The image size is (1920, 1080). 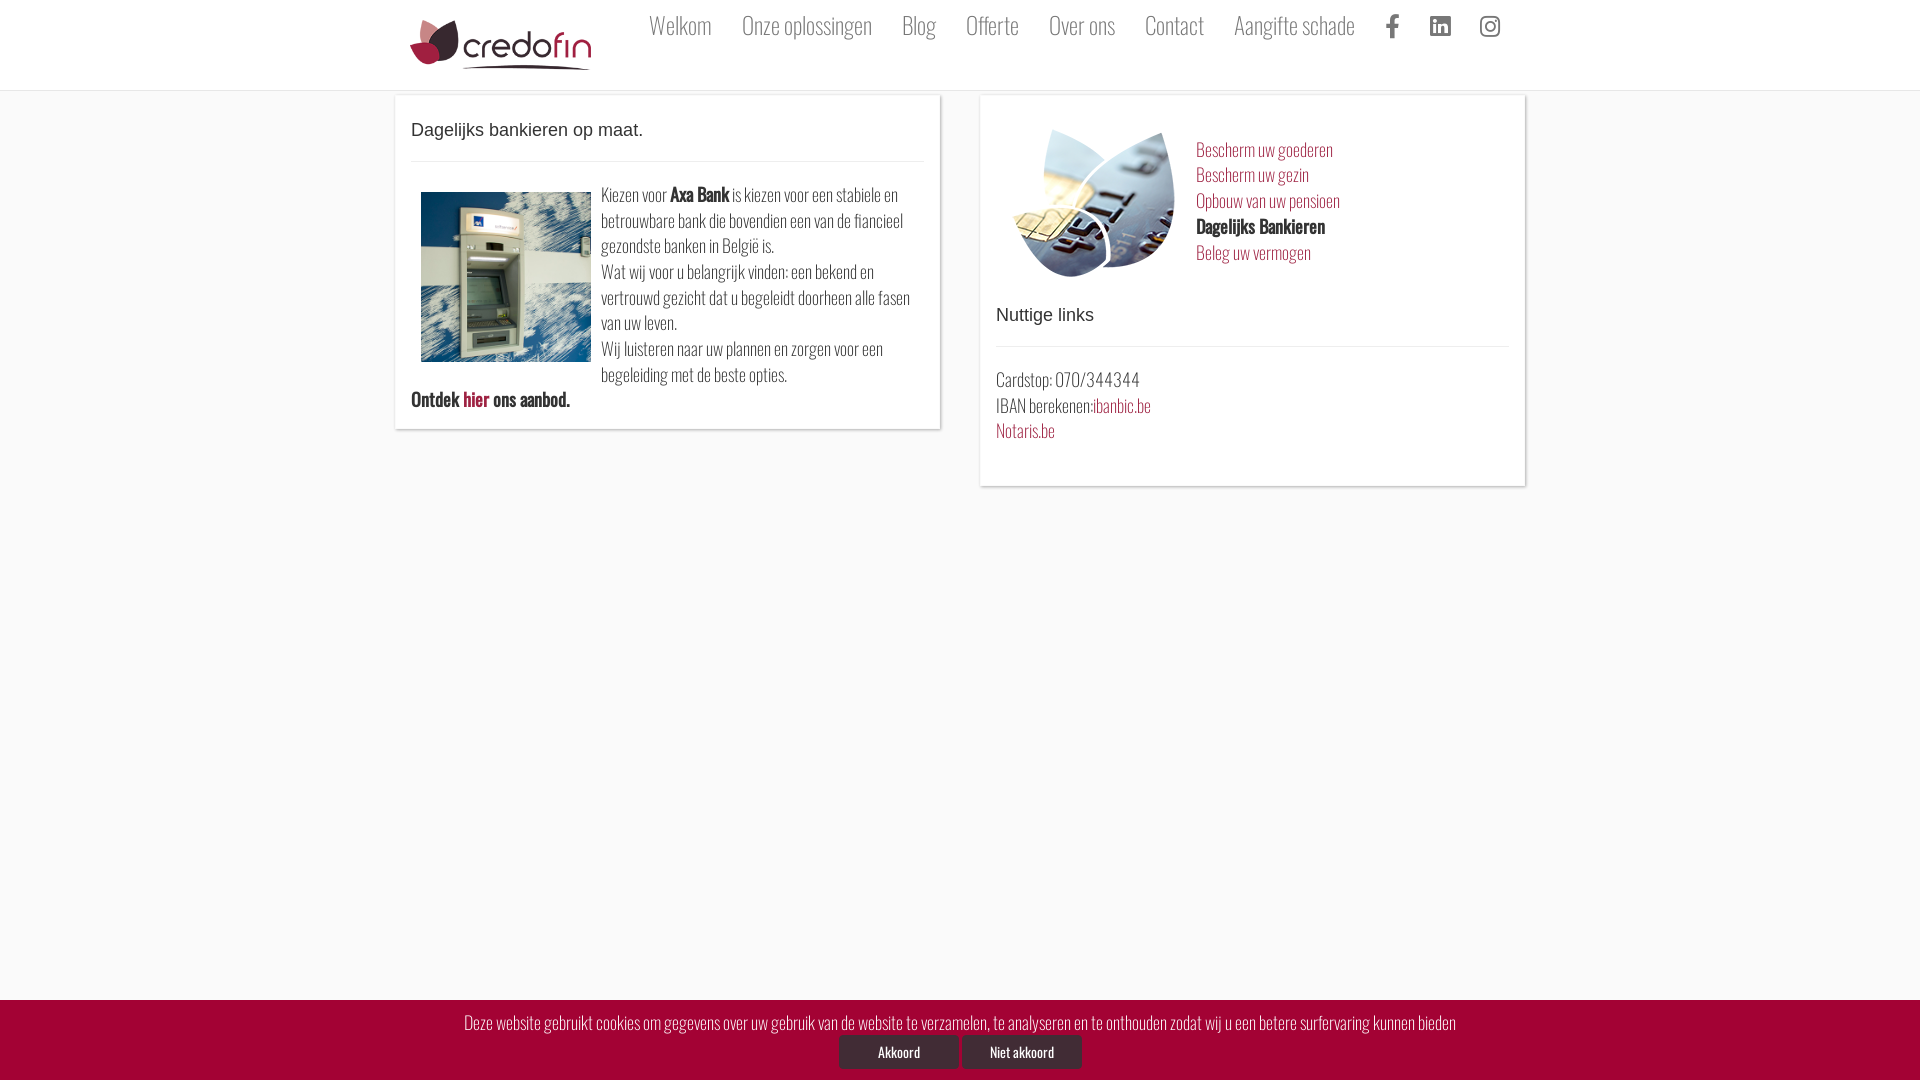 I want to click on Aangifte schade, so click(x=1294, y=25).